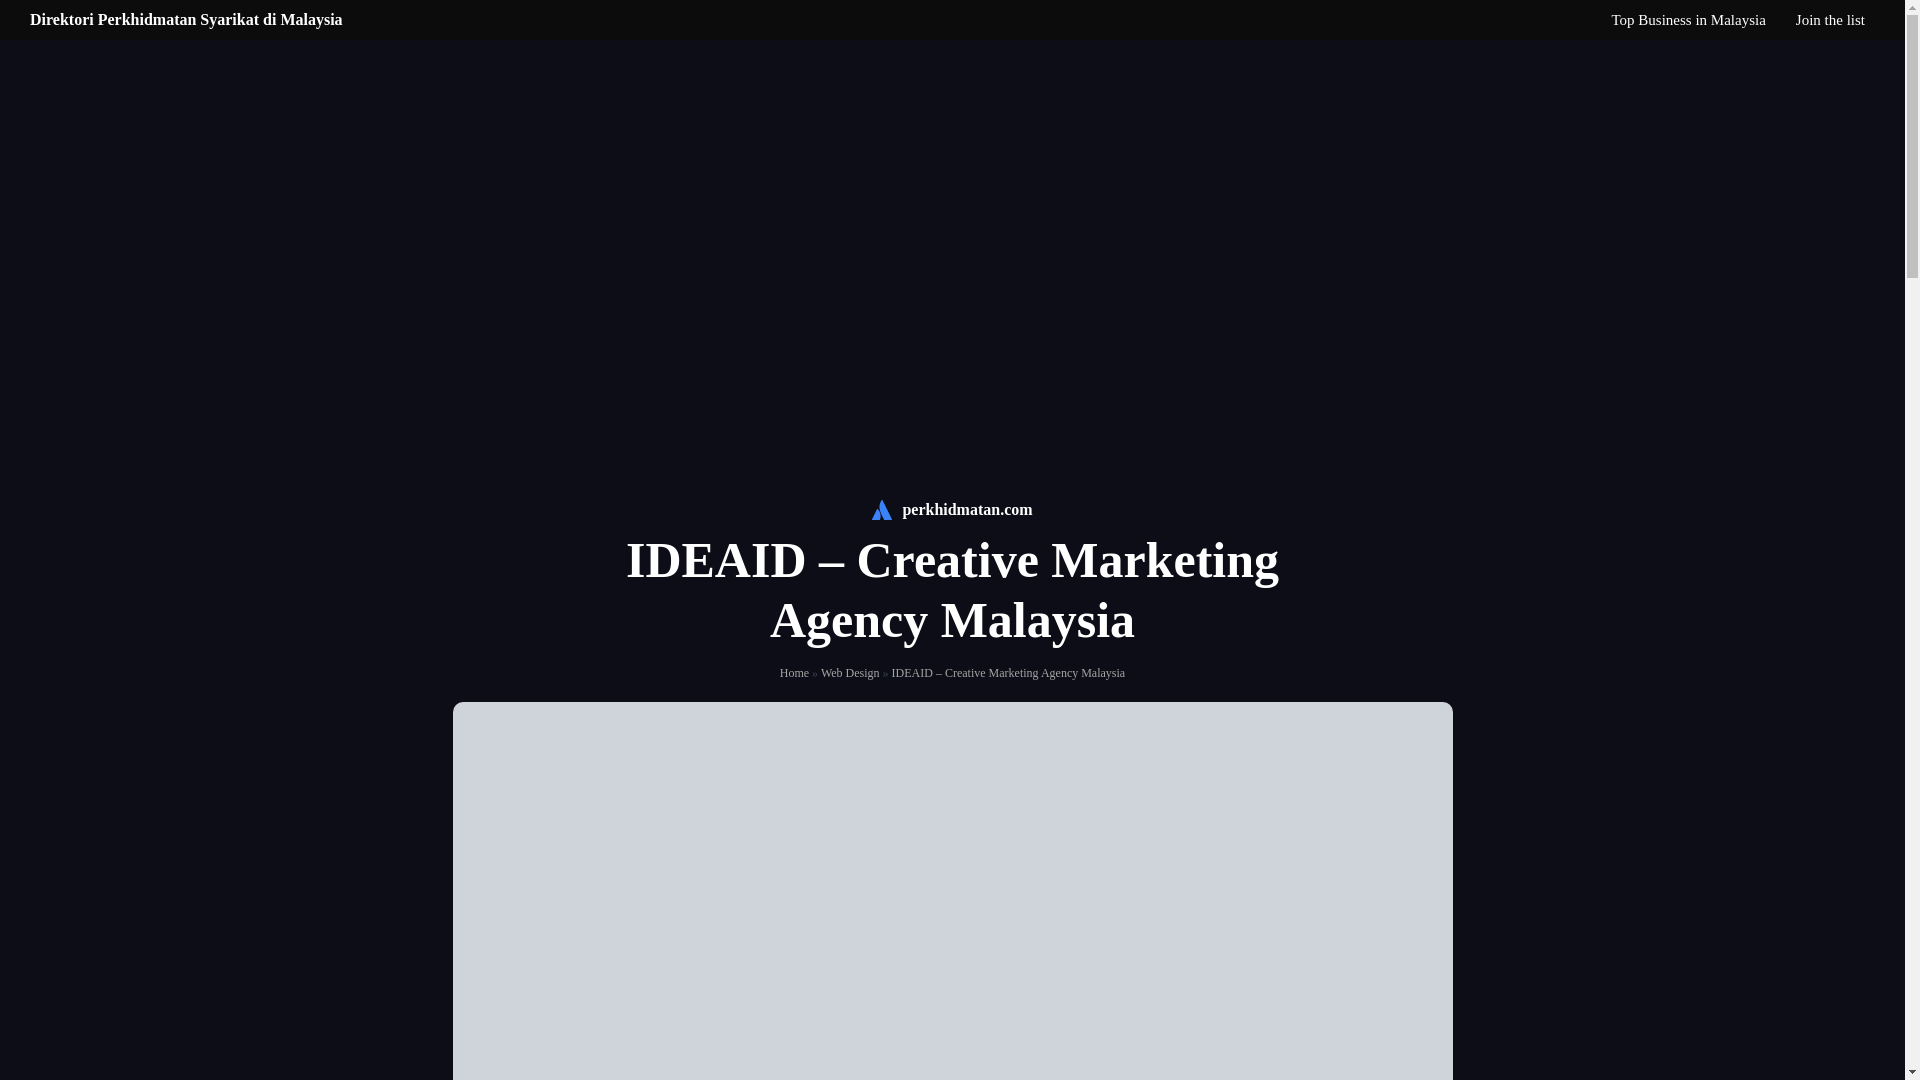 The image size is (1920, 1080). Describe the element at coordinates (850, 673) in the screenshot. I see `Web Design` at that location.